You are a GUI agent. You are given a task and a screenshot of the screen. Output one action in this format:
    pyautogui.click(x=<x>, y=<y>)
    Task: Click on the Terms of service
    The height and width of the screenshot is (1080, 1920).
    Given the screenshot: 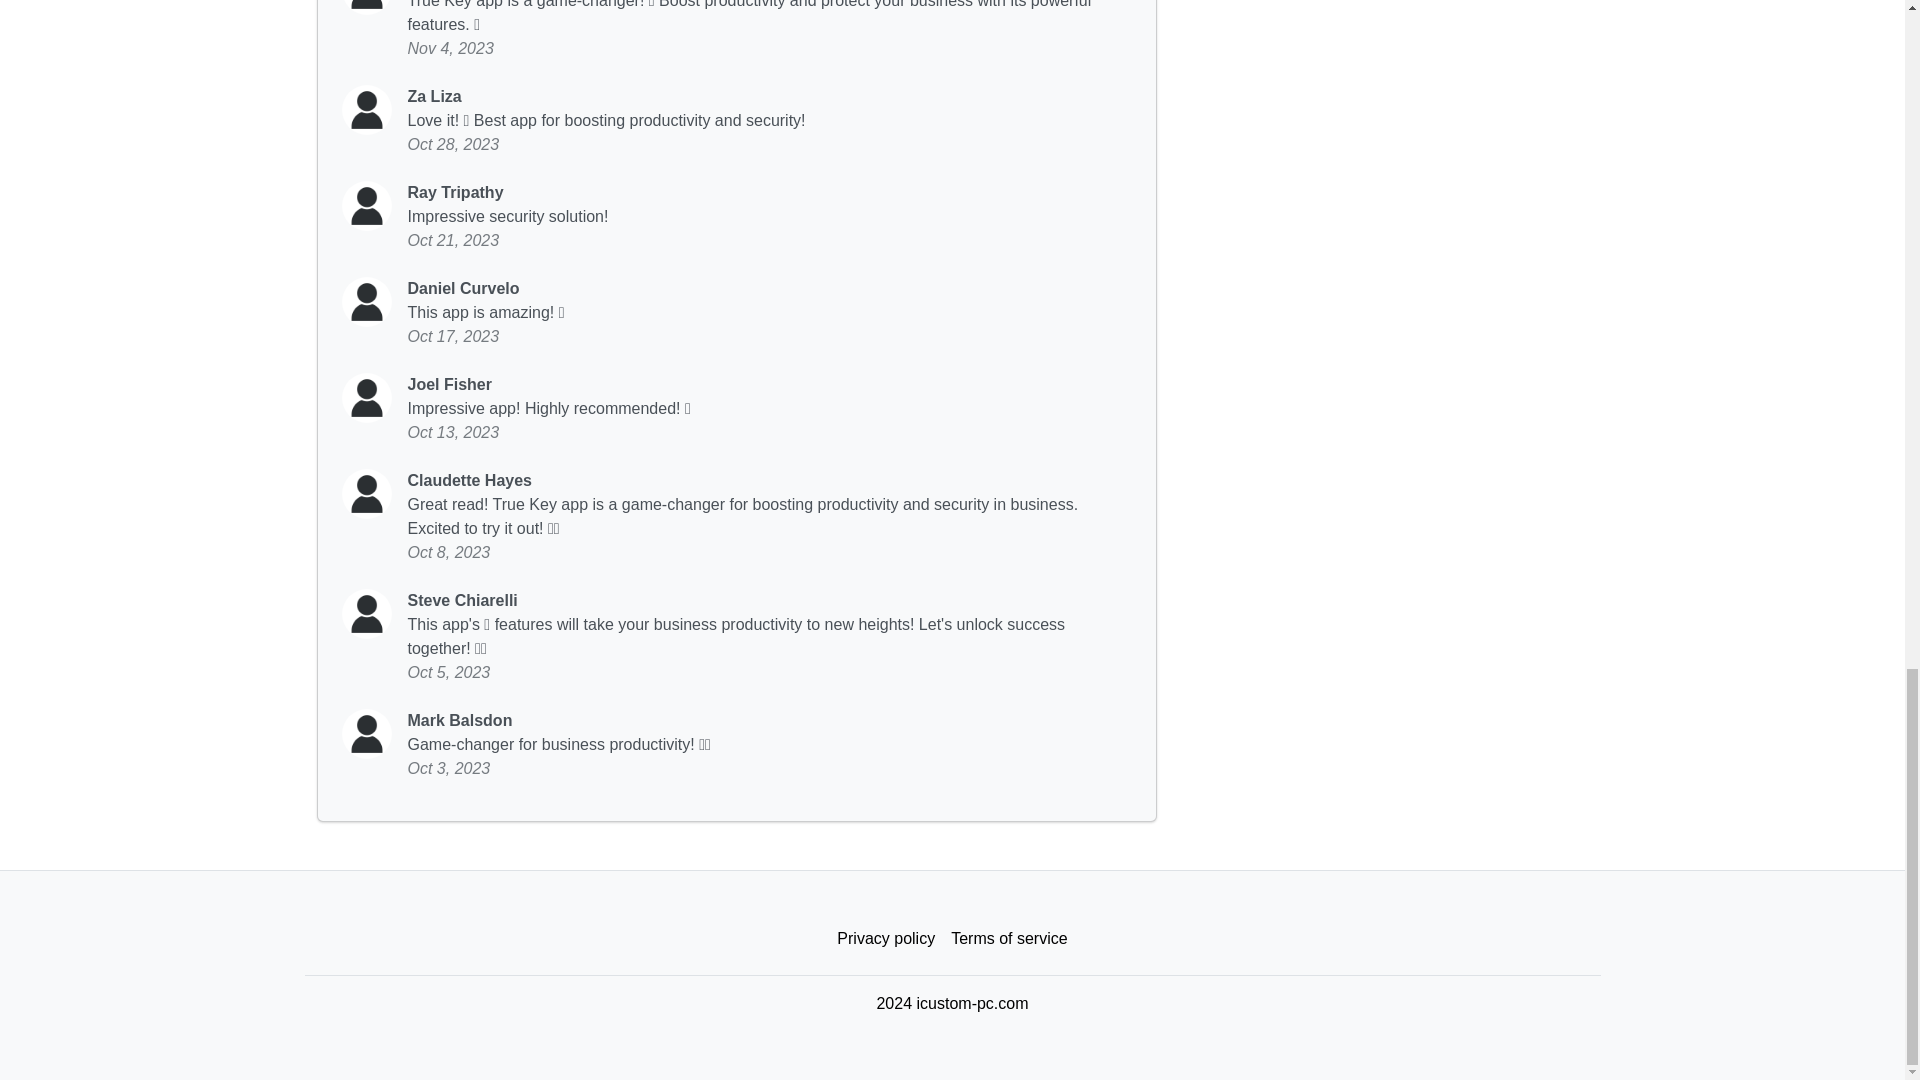 What is the action you would take?
    pyautogui.click(x=1008, y=939)
    